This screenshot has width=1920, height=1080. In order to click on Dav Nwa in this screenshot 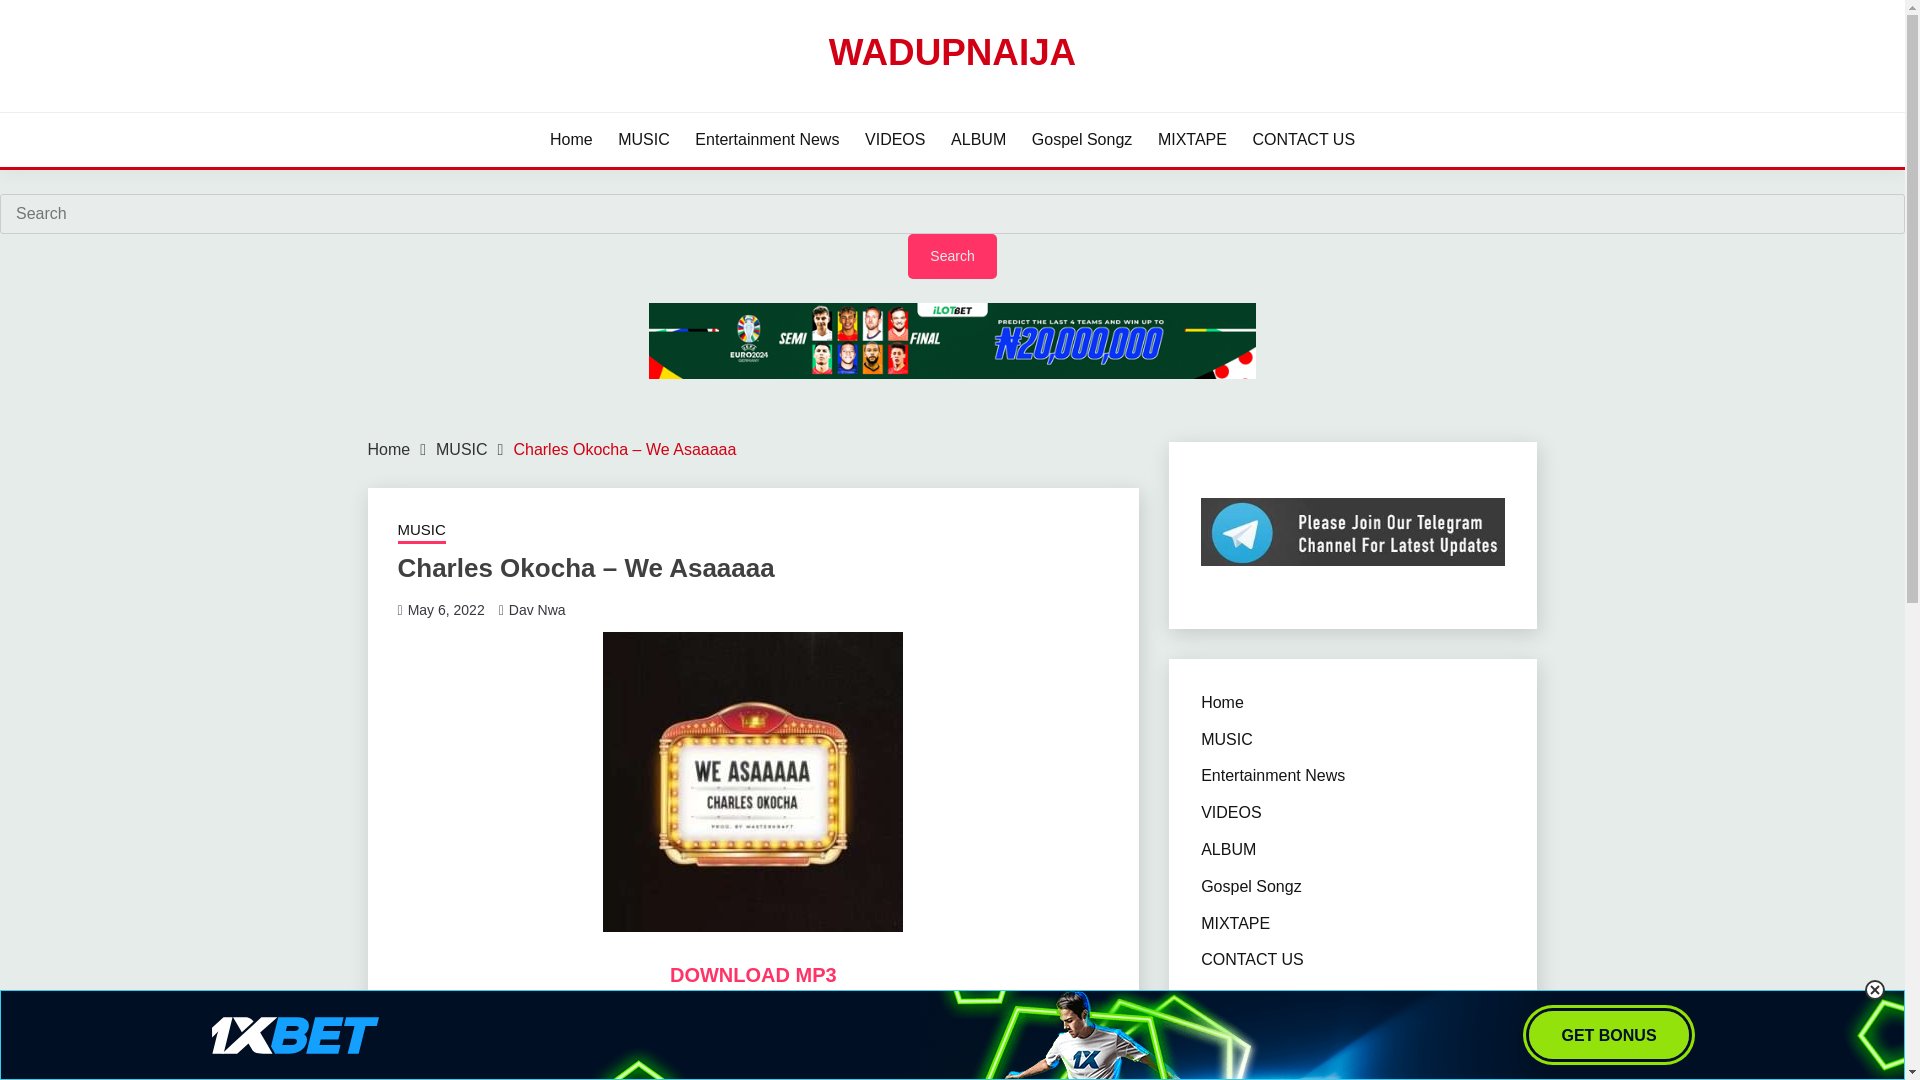, I will do `click(537, 609)`.